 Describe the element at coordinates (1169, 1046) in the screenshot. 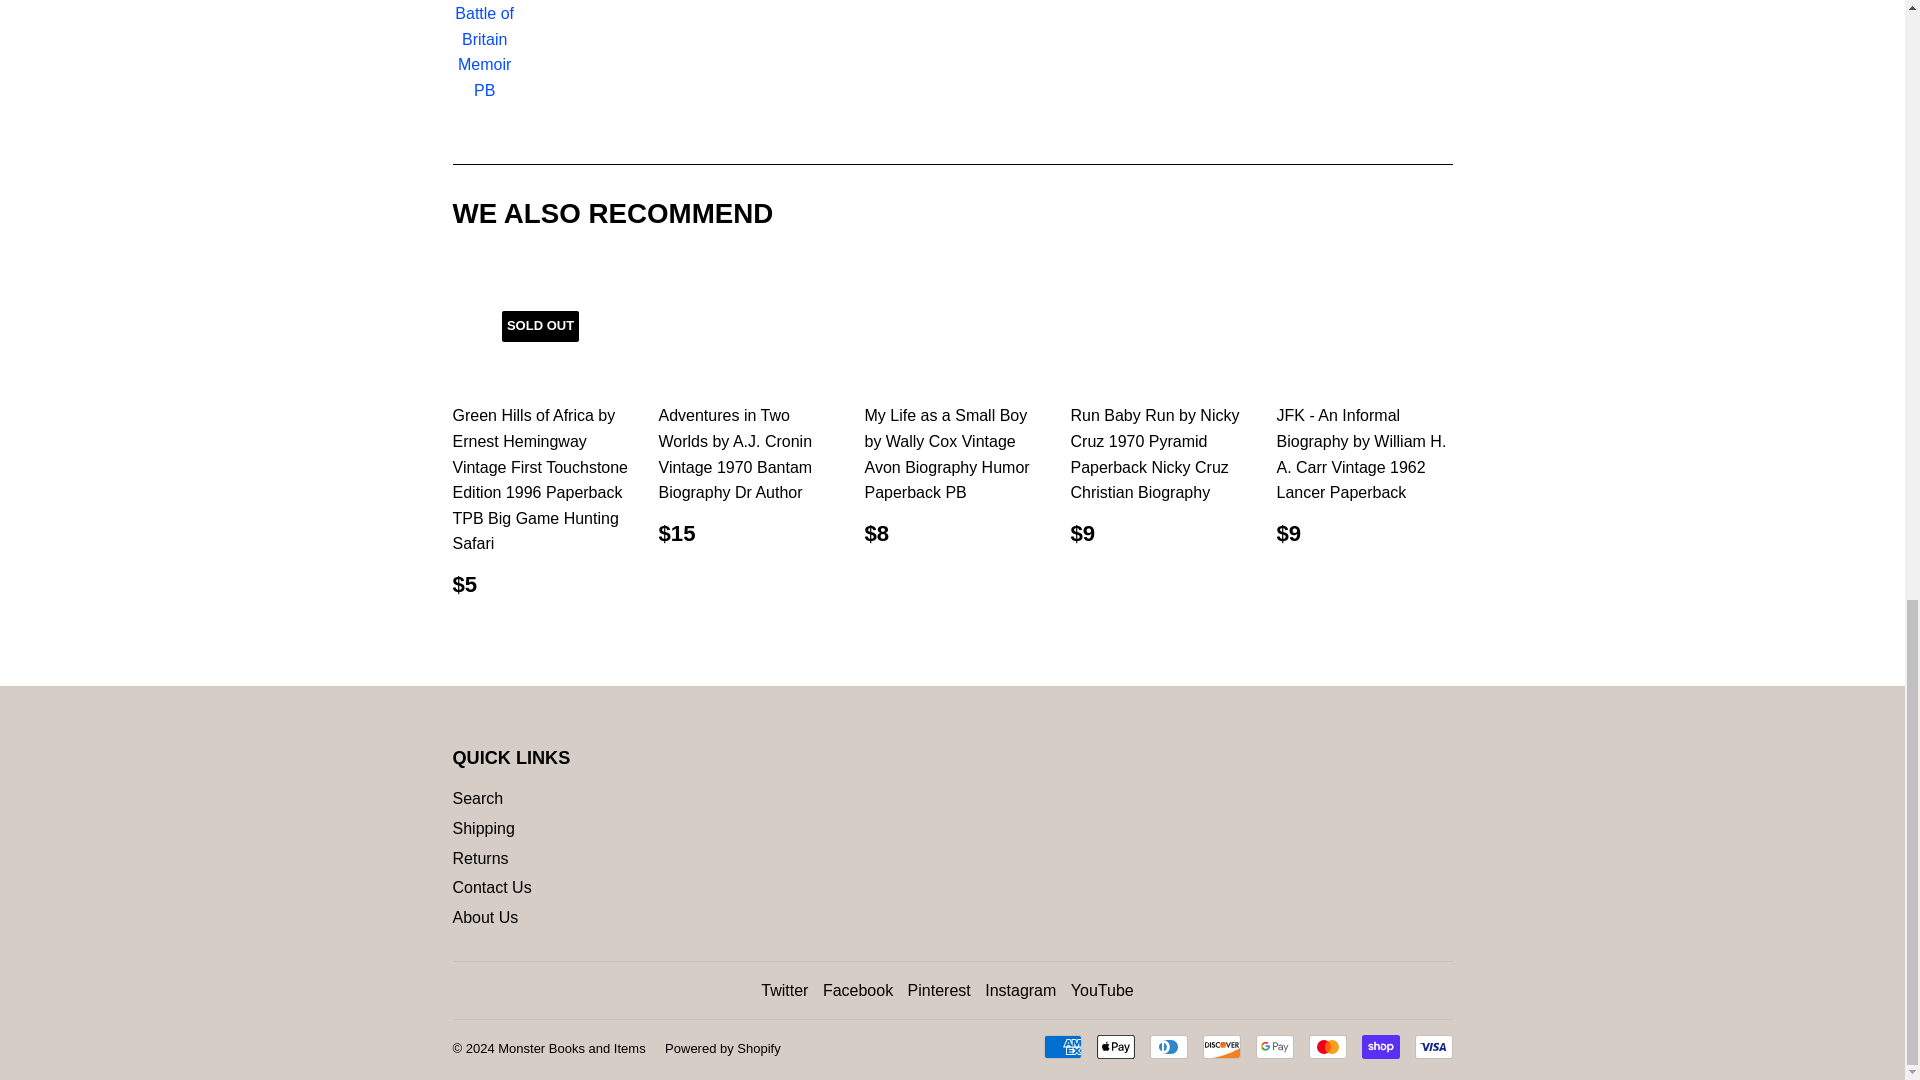

I see `Diners Club` at that location.